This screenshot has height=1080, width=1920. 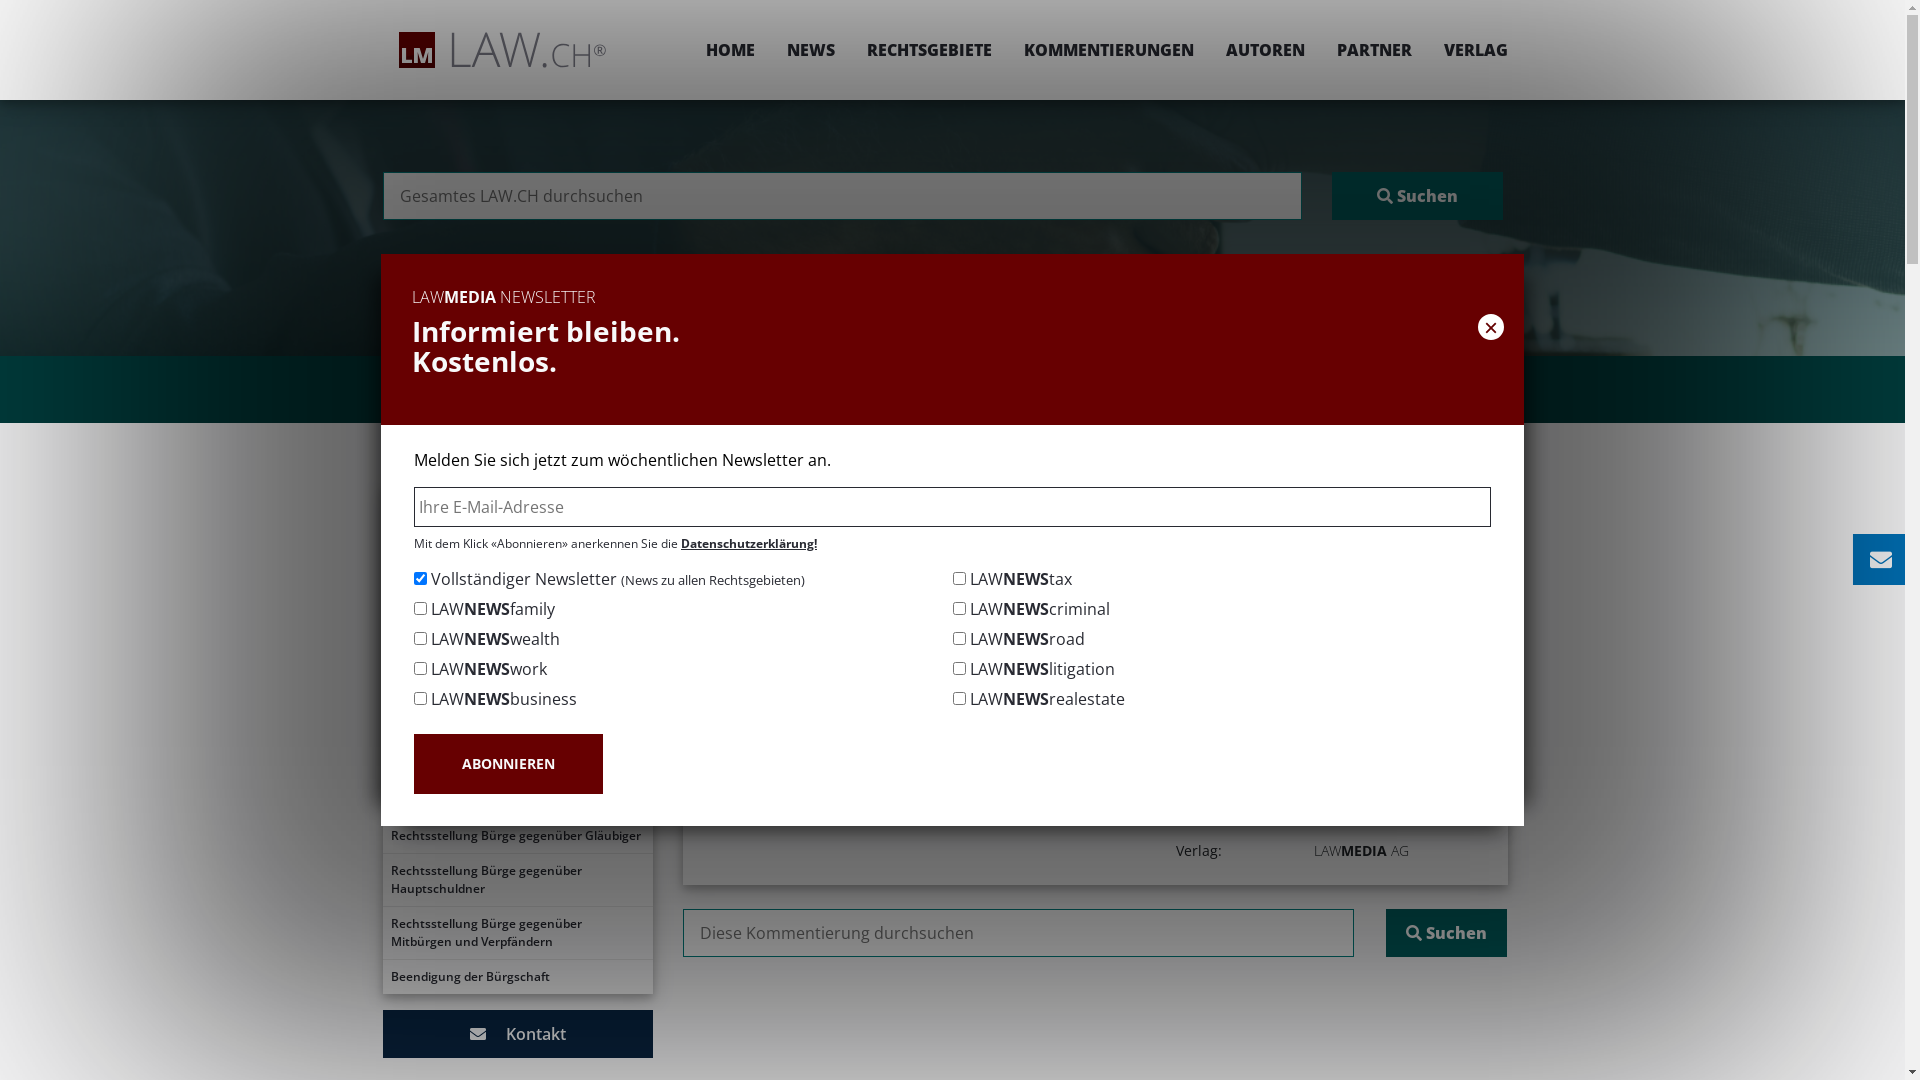 What do you see at coordinates (830, 496) in the screenshot?
I see `Home` at bounding box center [830, 496].